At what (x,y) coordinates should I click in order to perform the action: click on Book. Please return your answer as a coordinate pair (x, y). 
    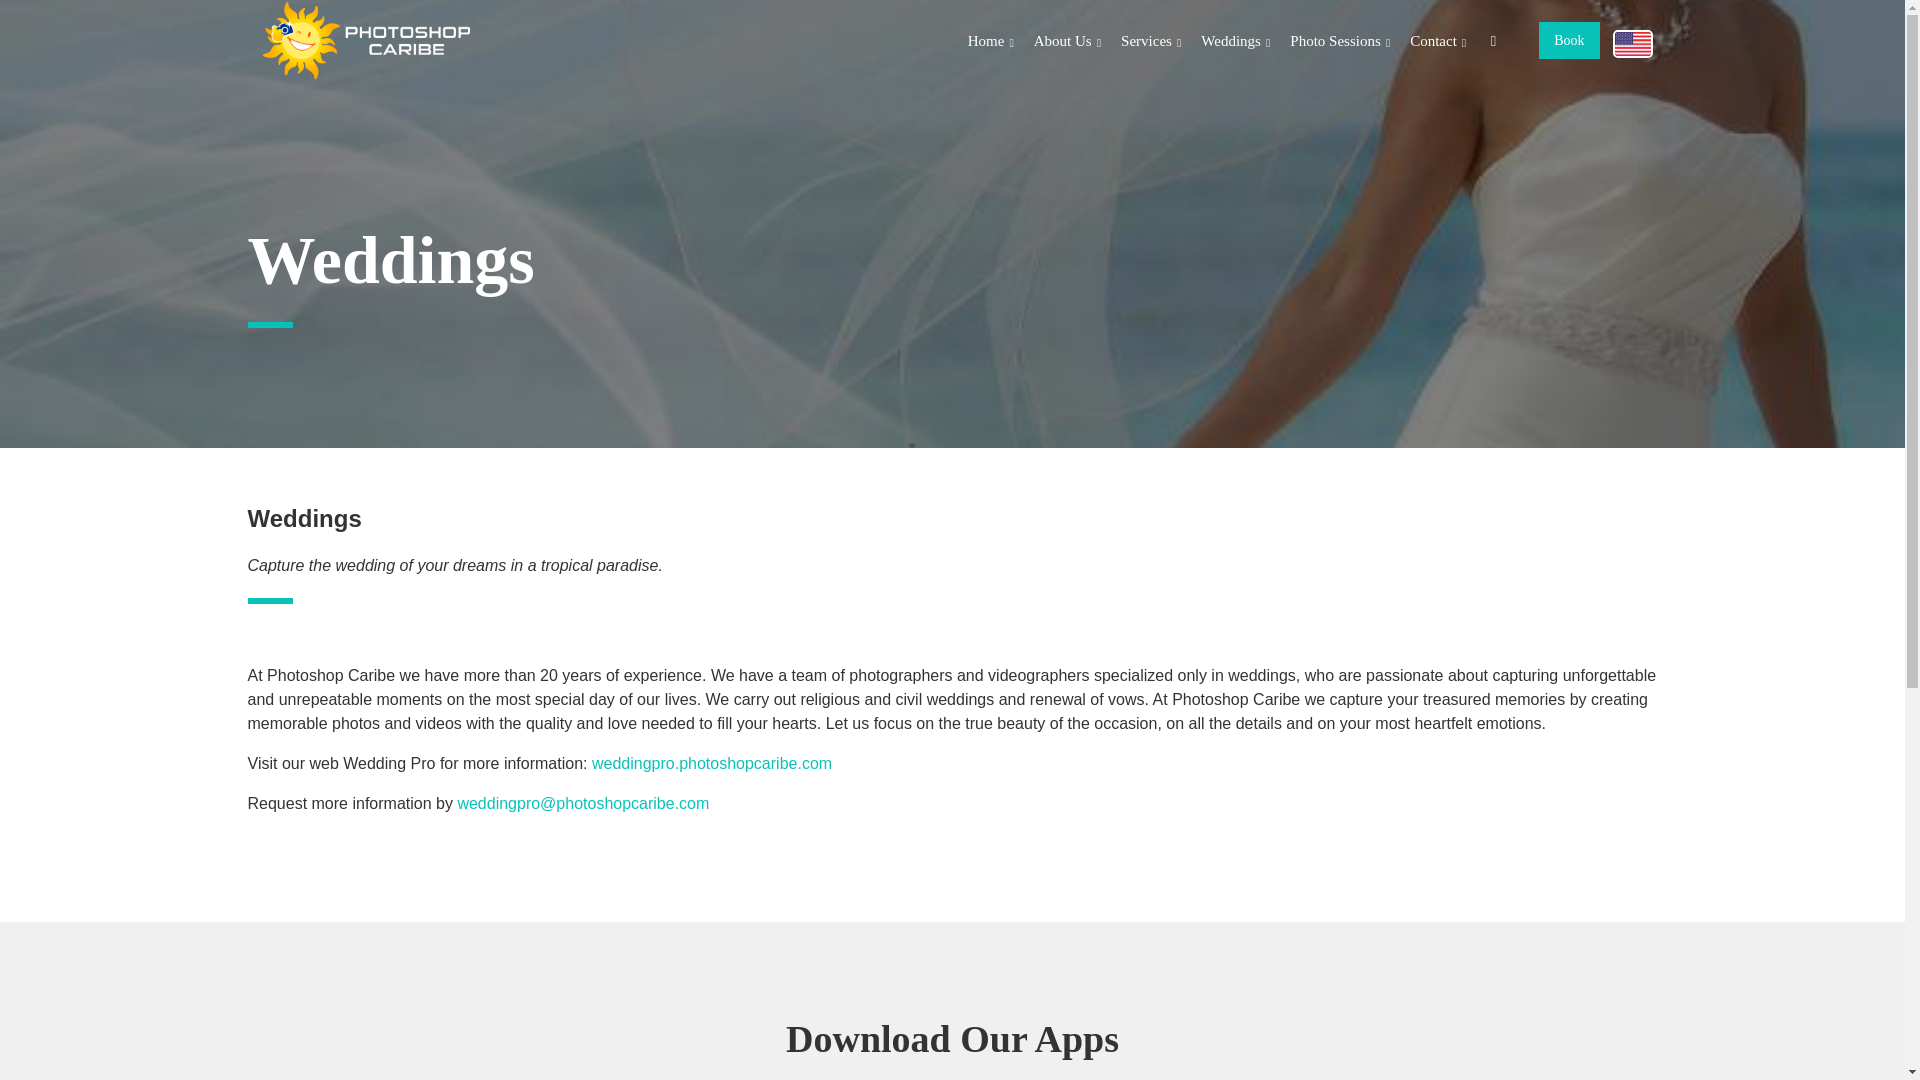
    Looking at the image, I should click on (1569, 40).